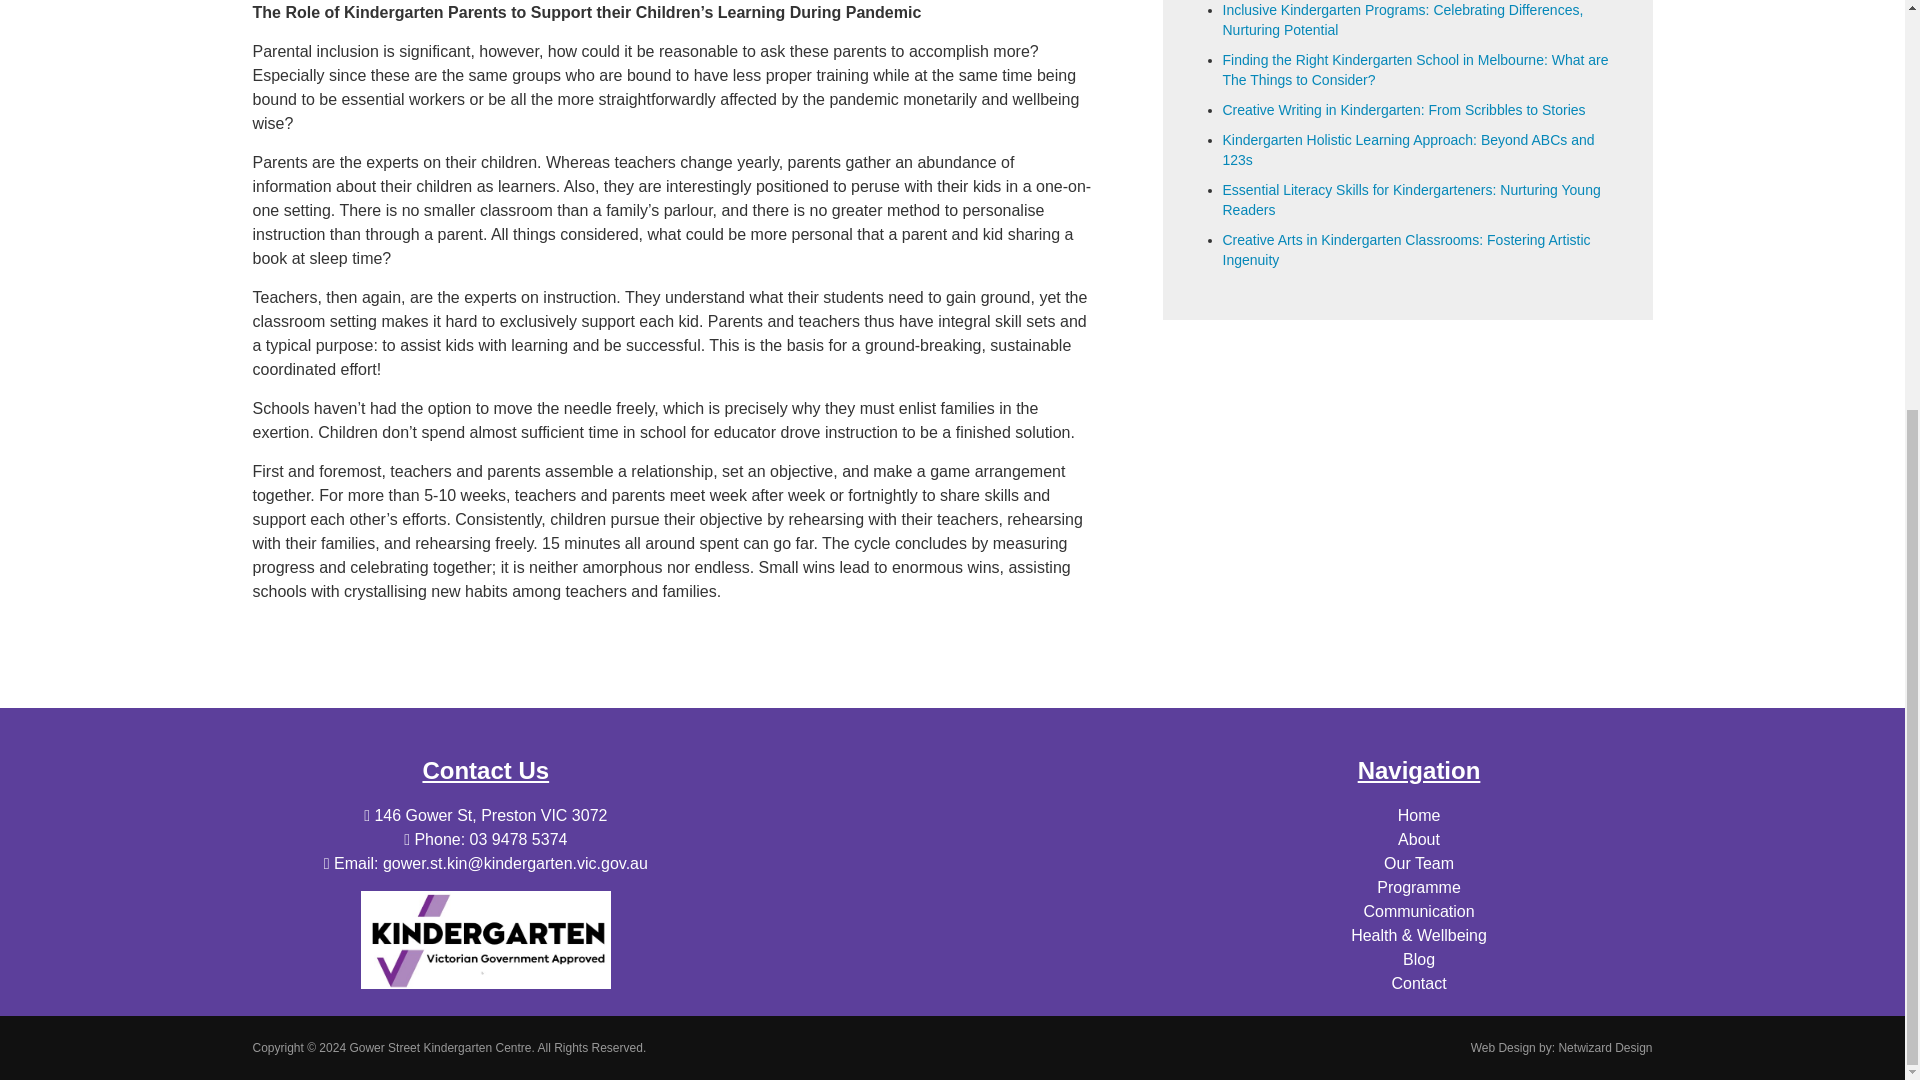  What do you see at coordinates (1604, 1048) in the screenshot?
I see `Netwizard Design` at bounding box center [1604, 1048].